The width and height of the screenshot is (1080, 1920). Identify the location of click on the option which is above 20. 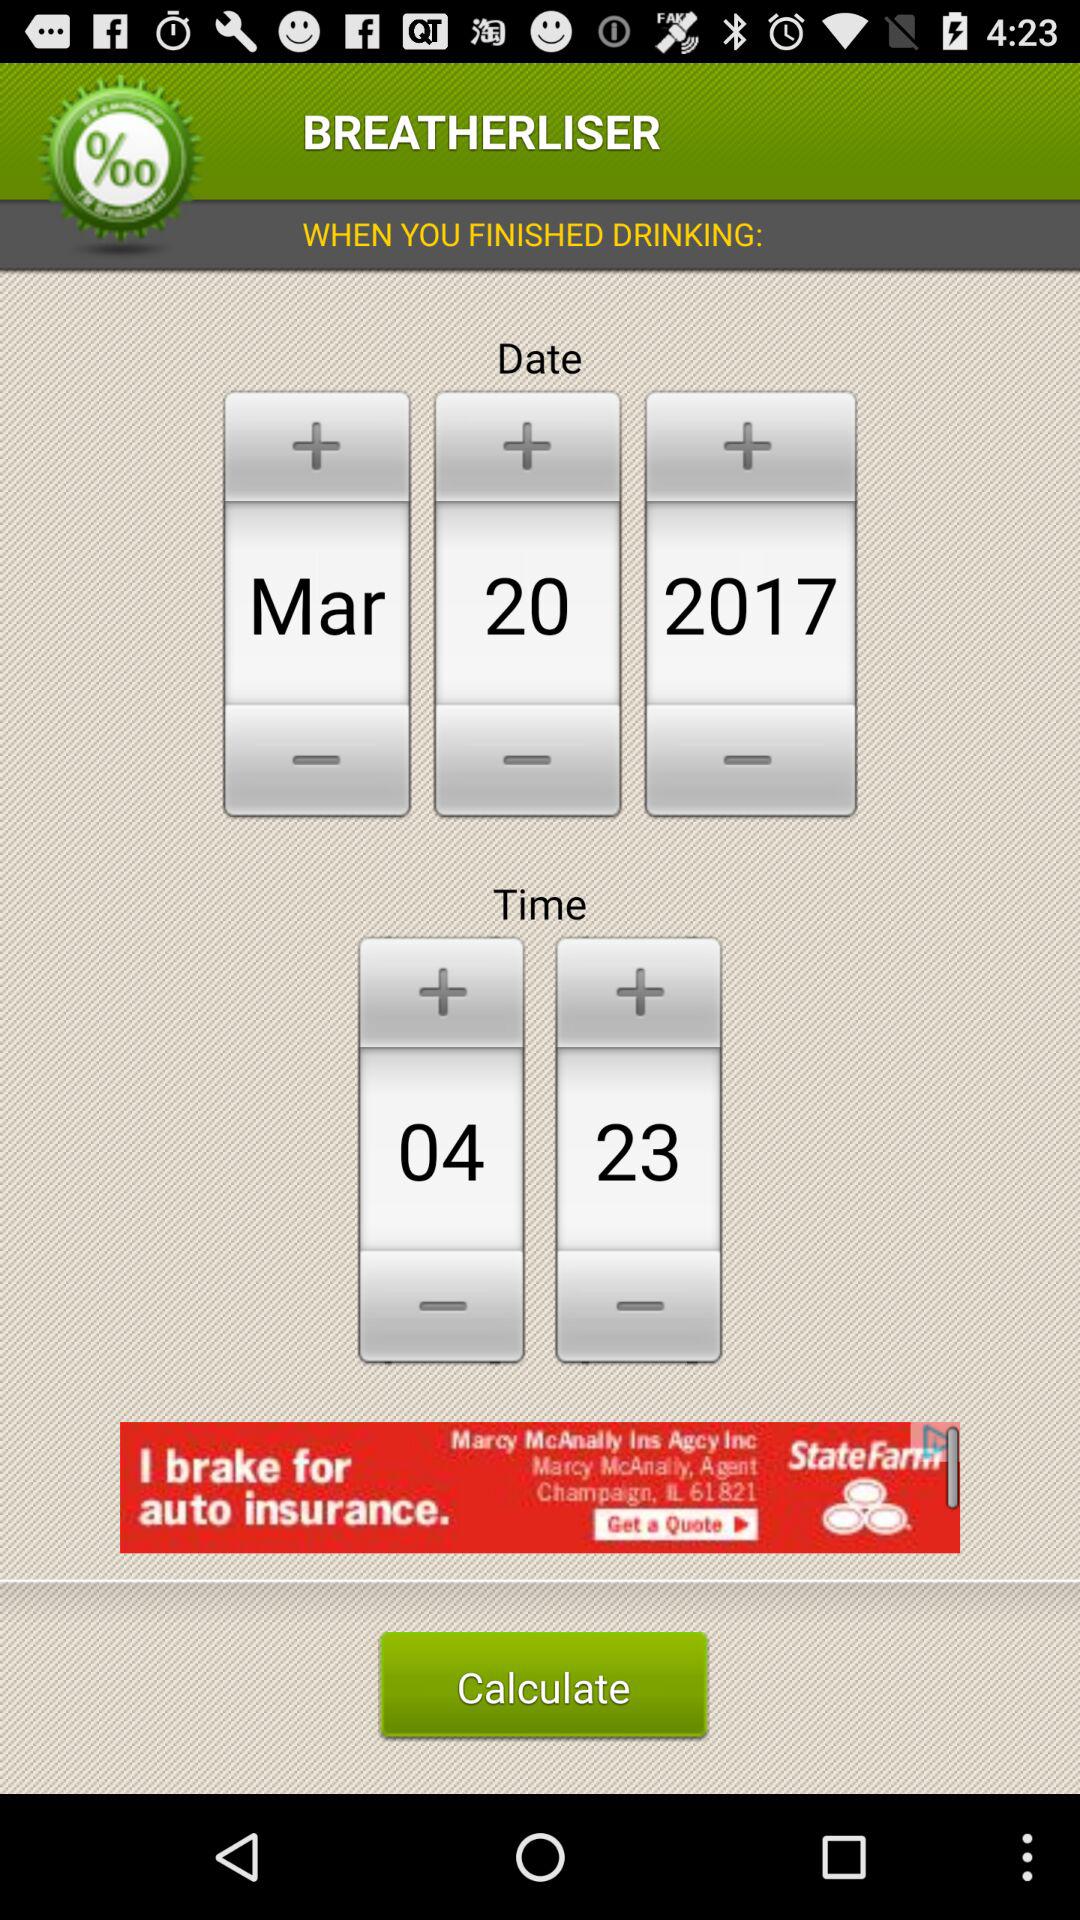
(527, 443).